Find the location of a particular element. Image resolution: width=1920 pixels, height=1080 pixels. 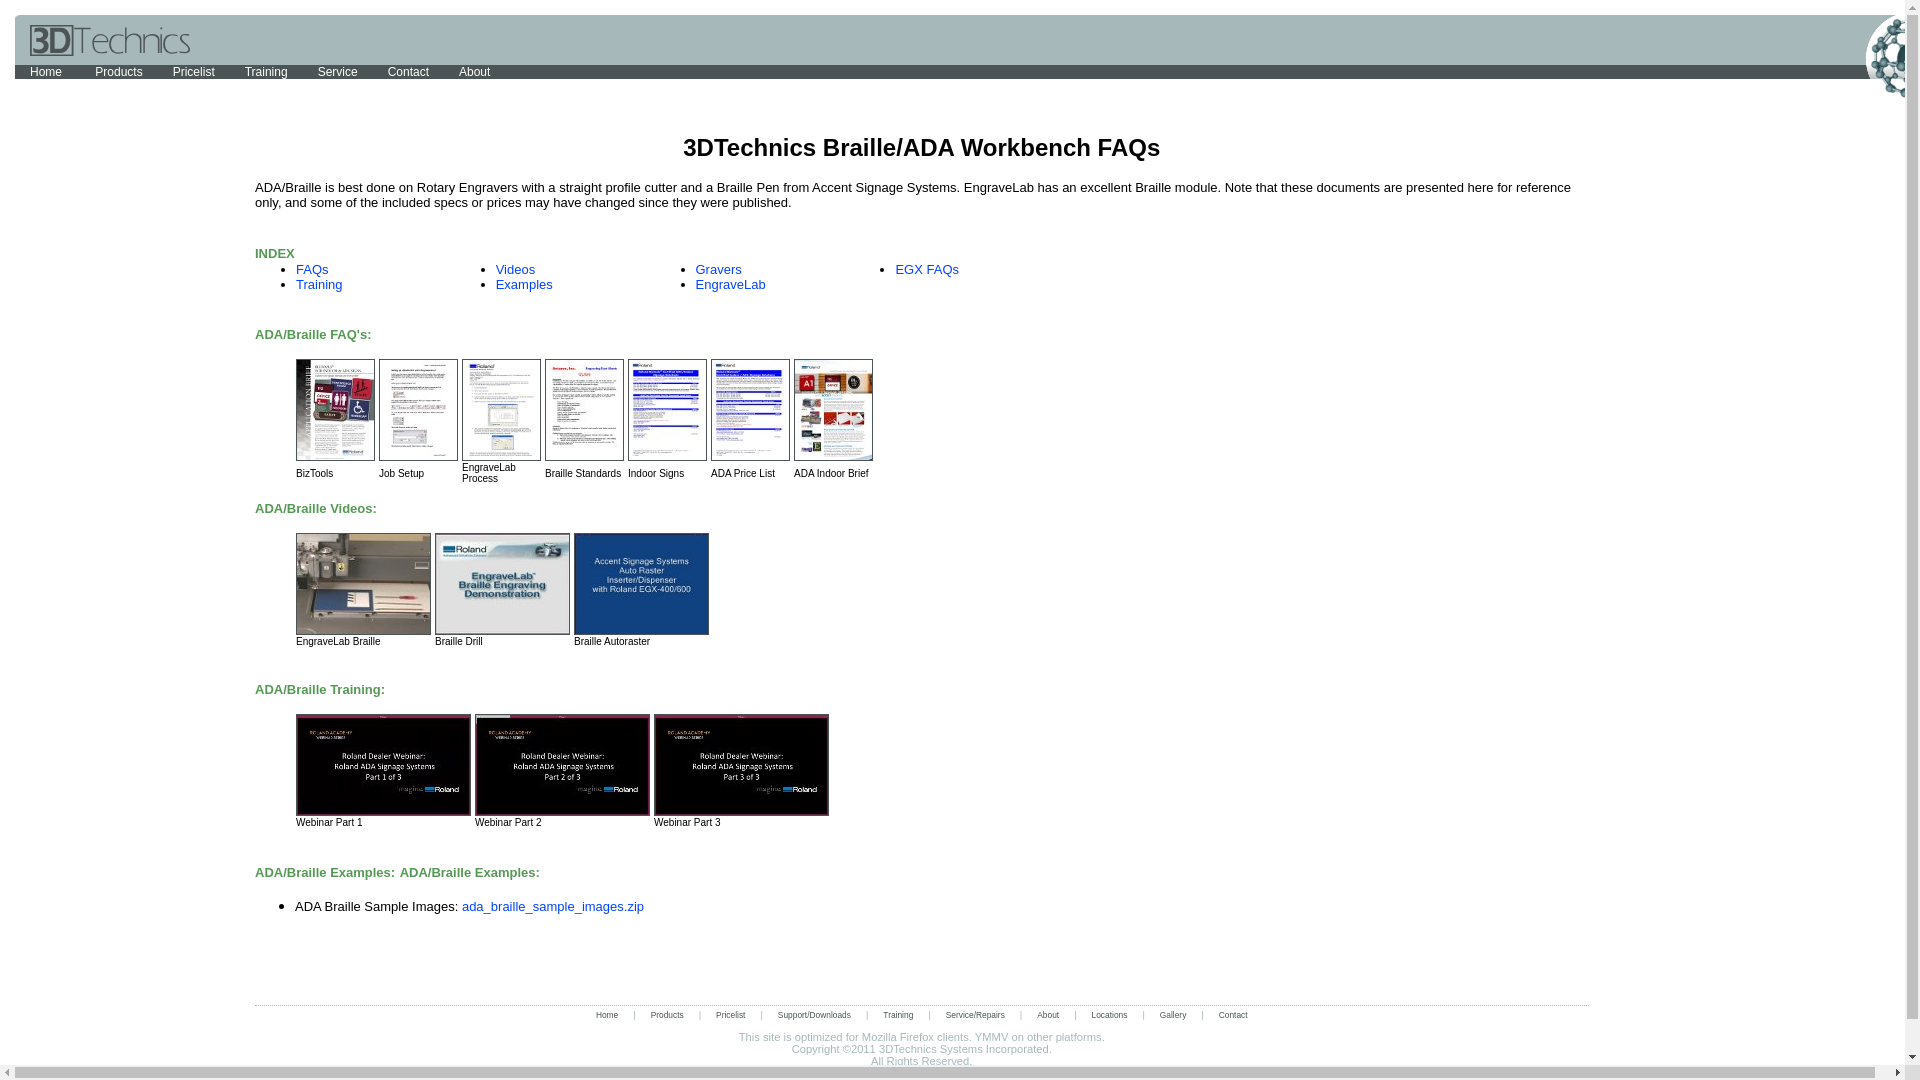

EGX FAQs is located at coordinates (927, 270).